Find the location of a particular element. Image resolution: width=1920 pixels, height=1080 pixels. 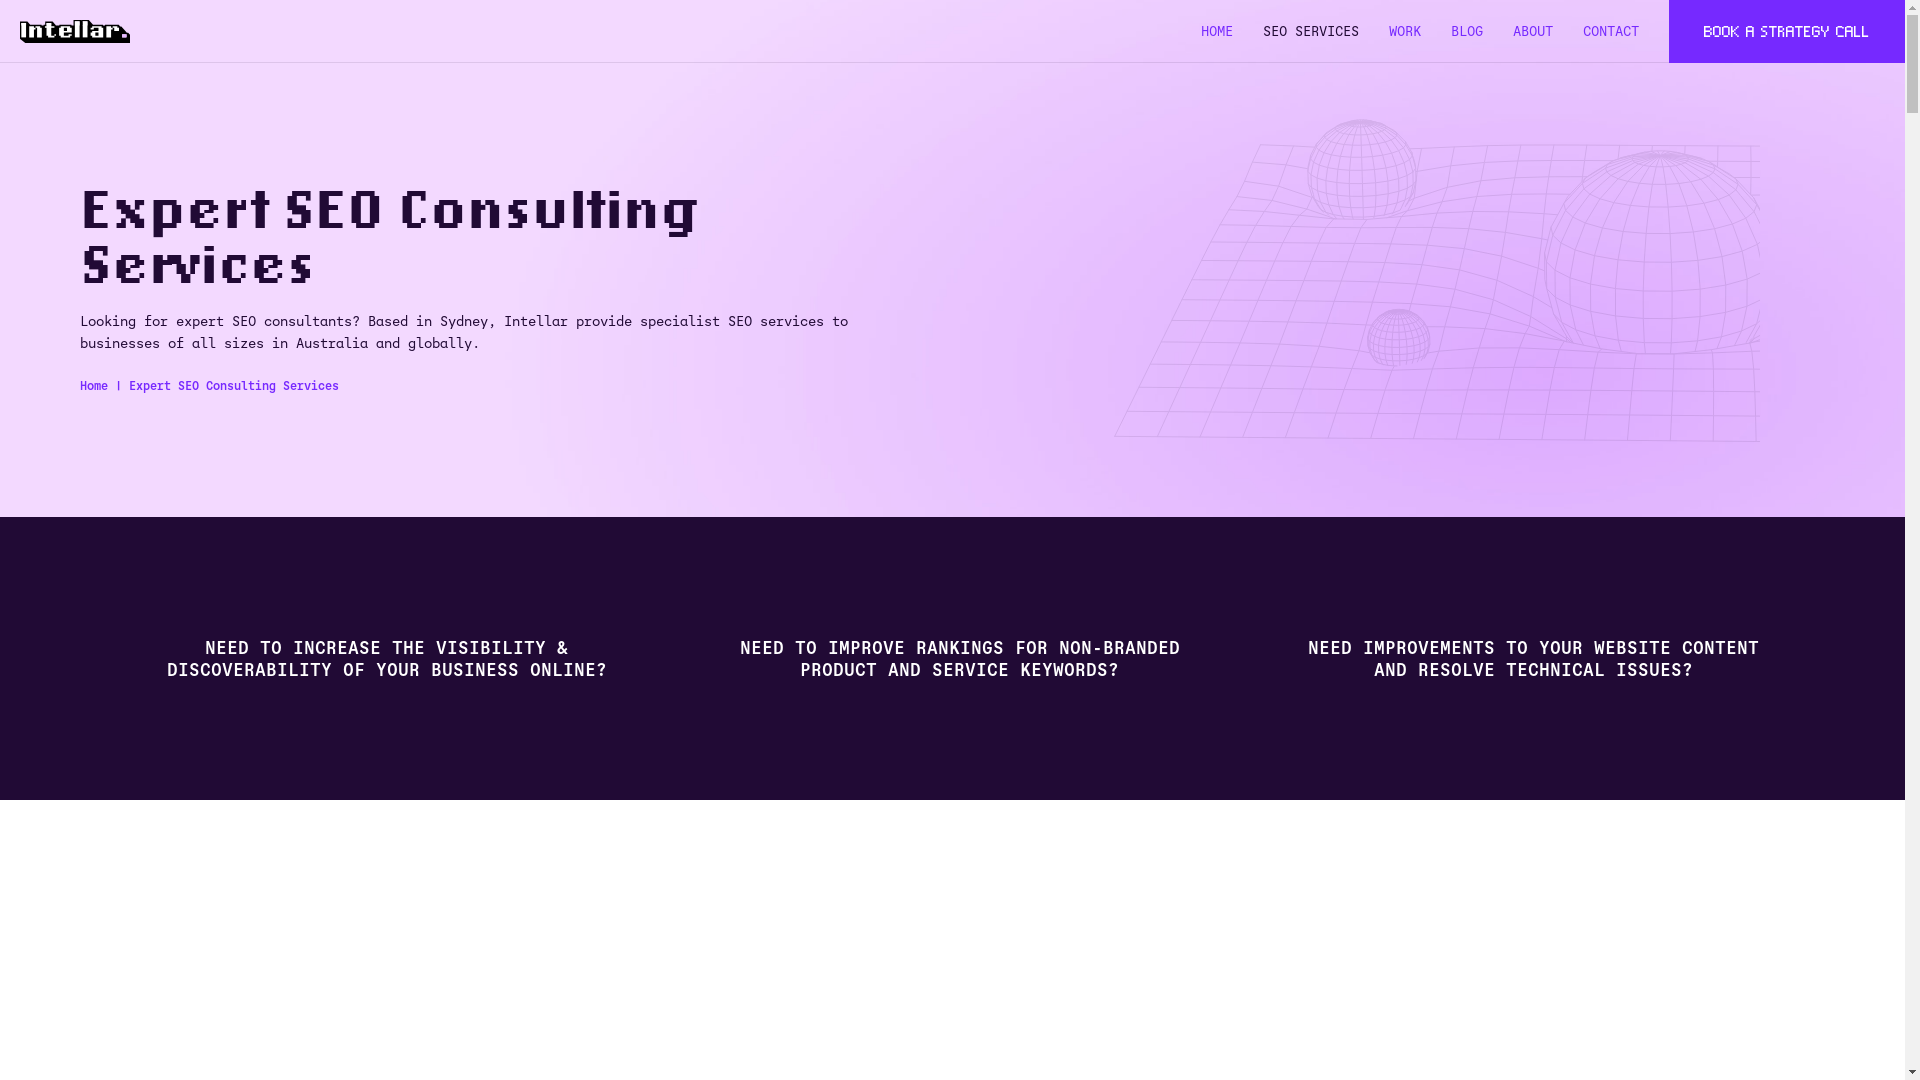

WORK is located at coordinates (1405, 31).